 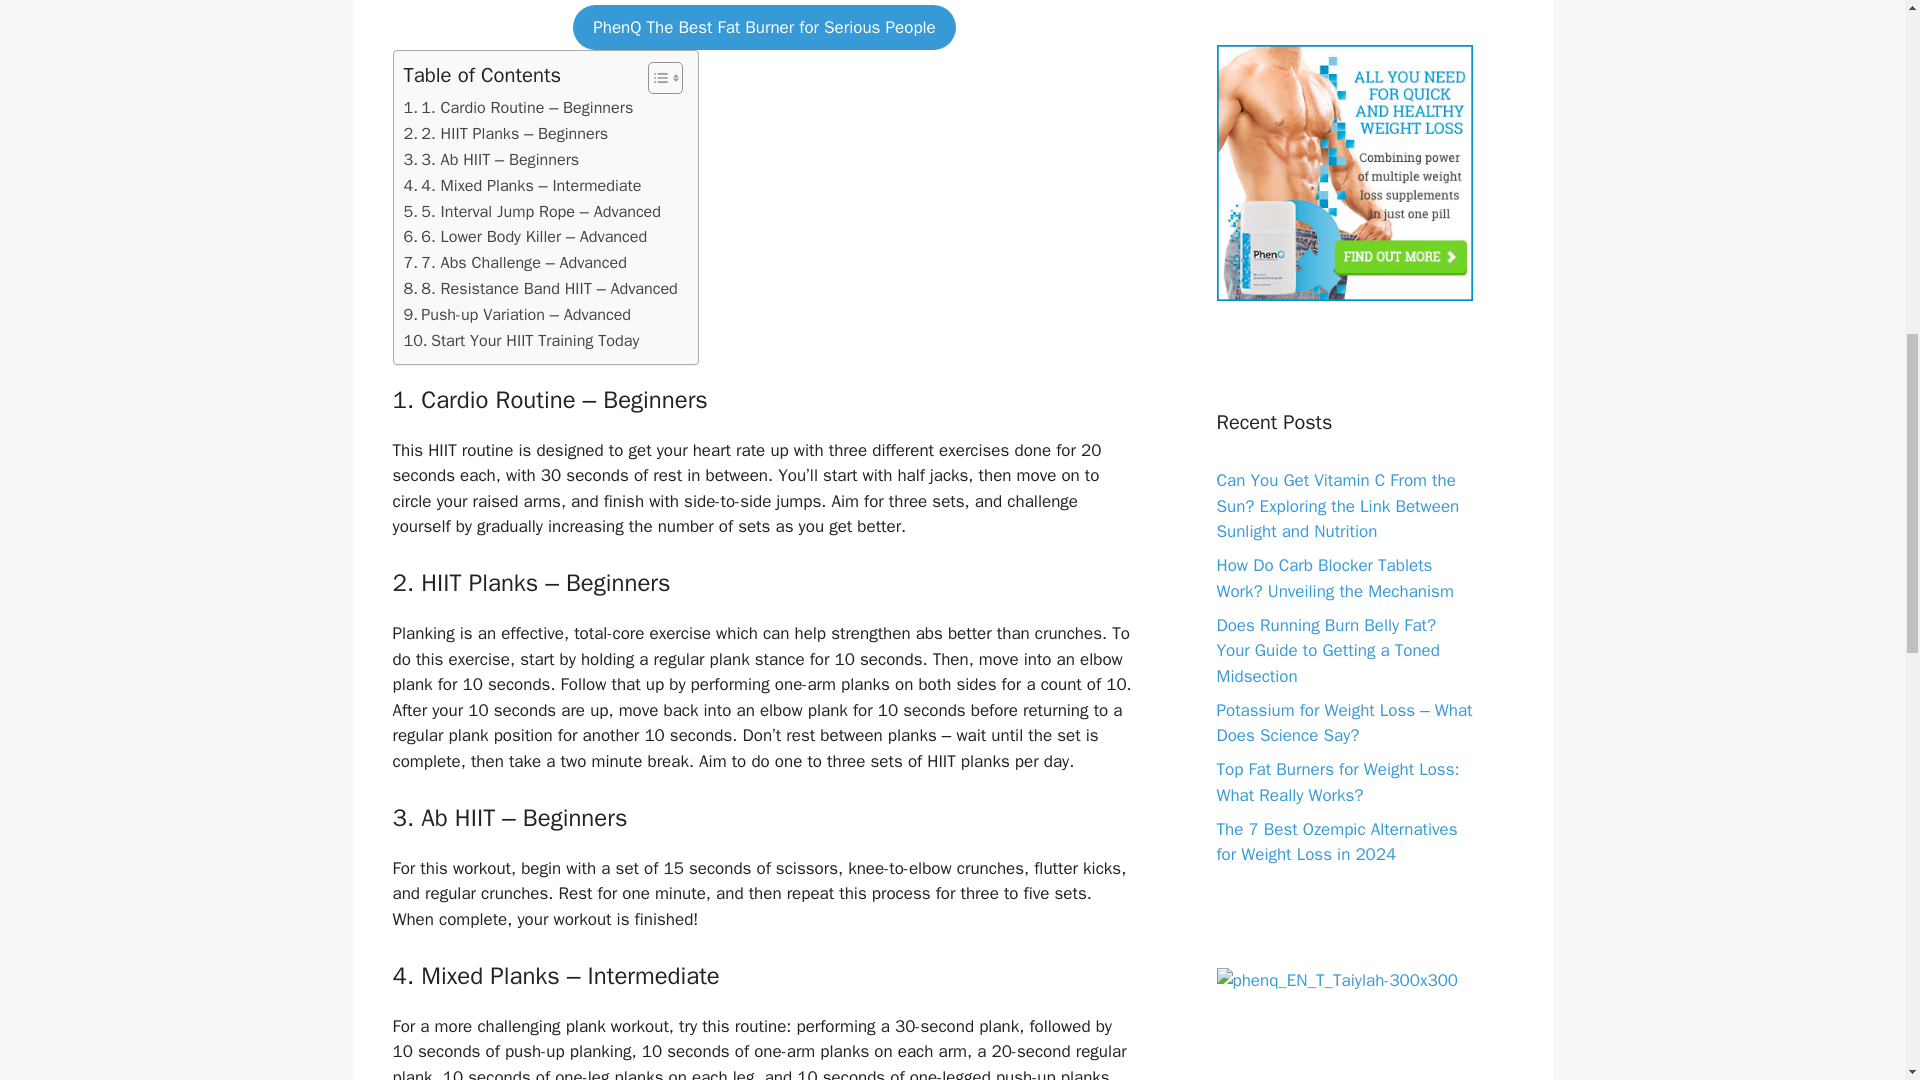 I want to click on PhenQ The Best Fat Burner for Serious People, so click(x=764, y=28).